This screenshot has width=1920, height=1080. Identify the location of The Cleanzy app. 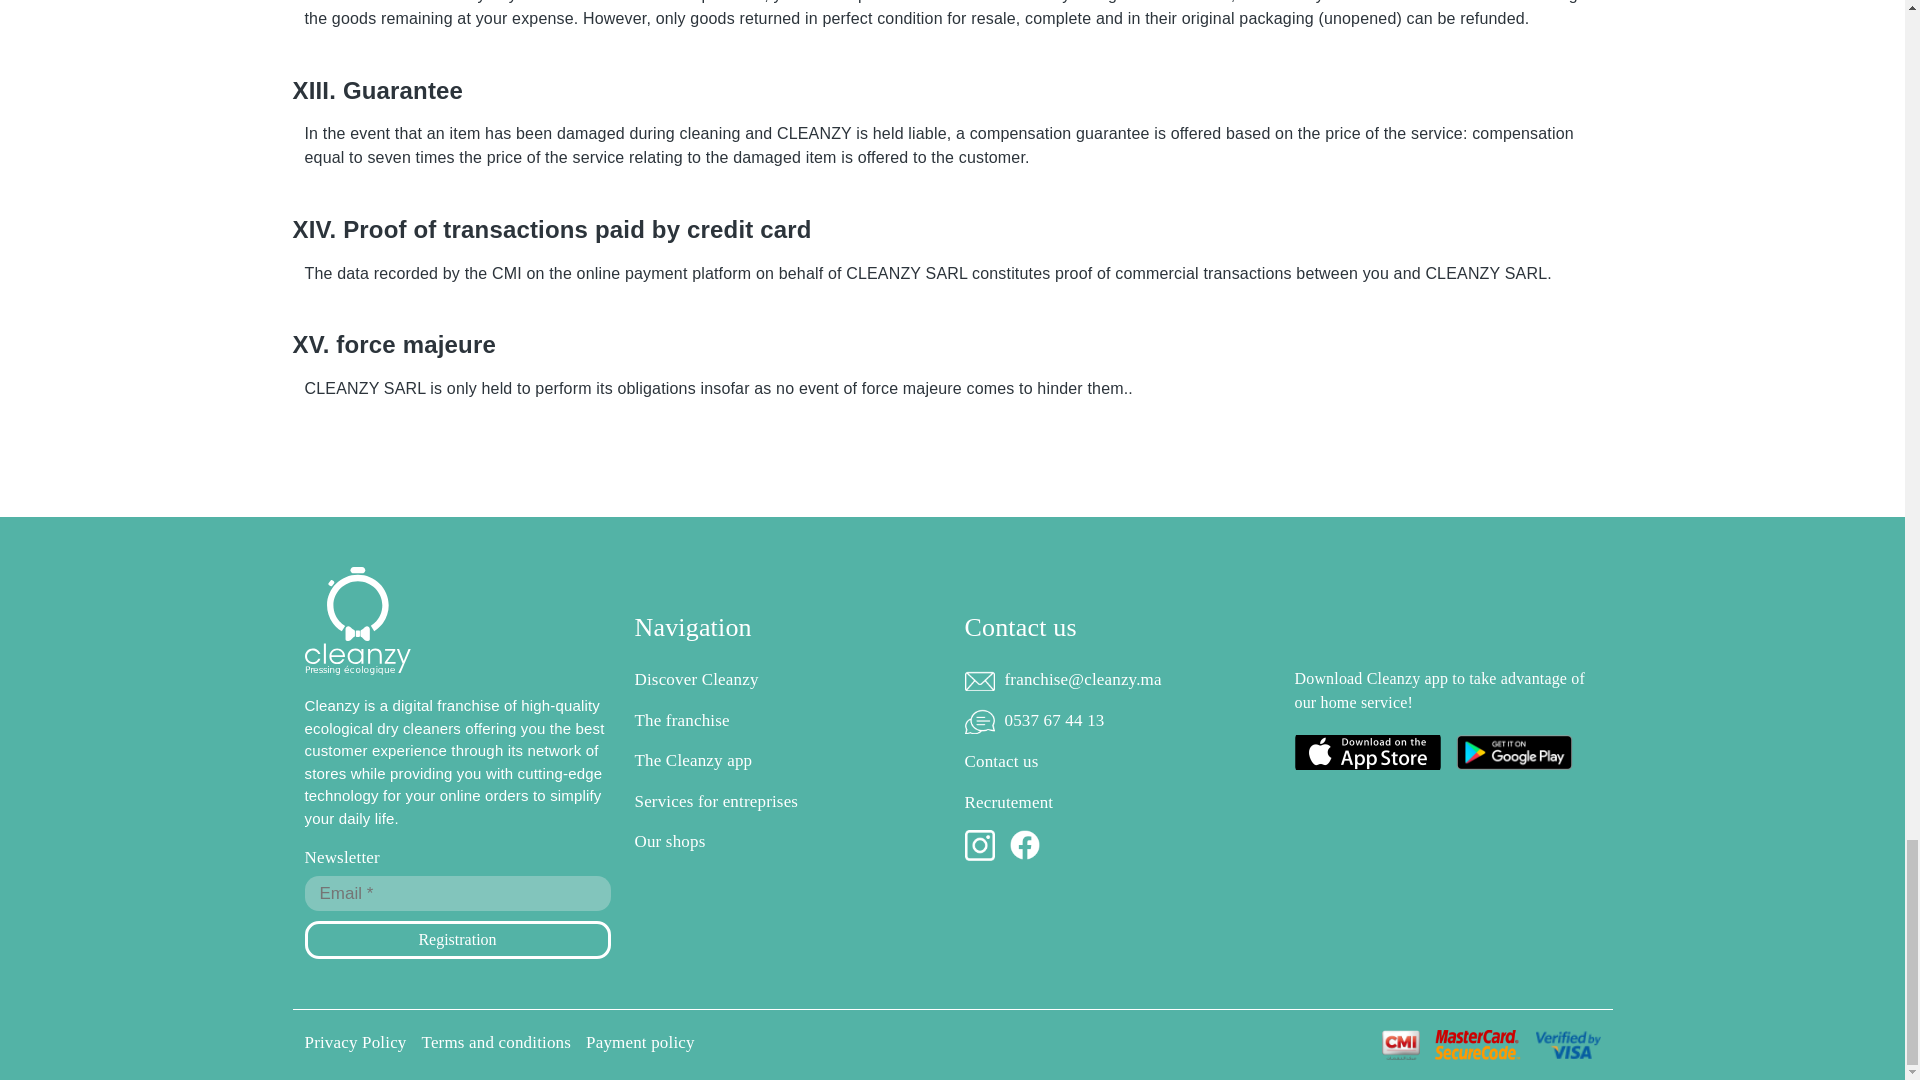
(786, 761).